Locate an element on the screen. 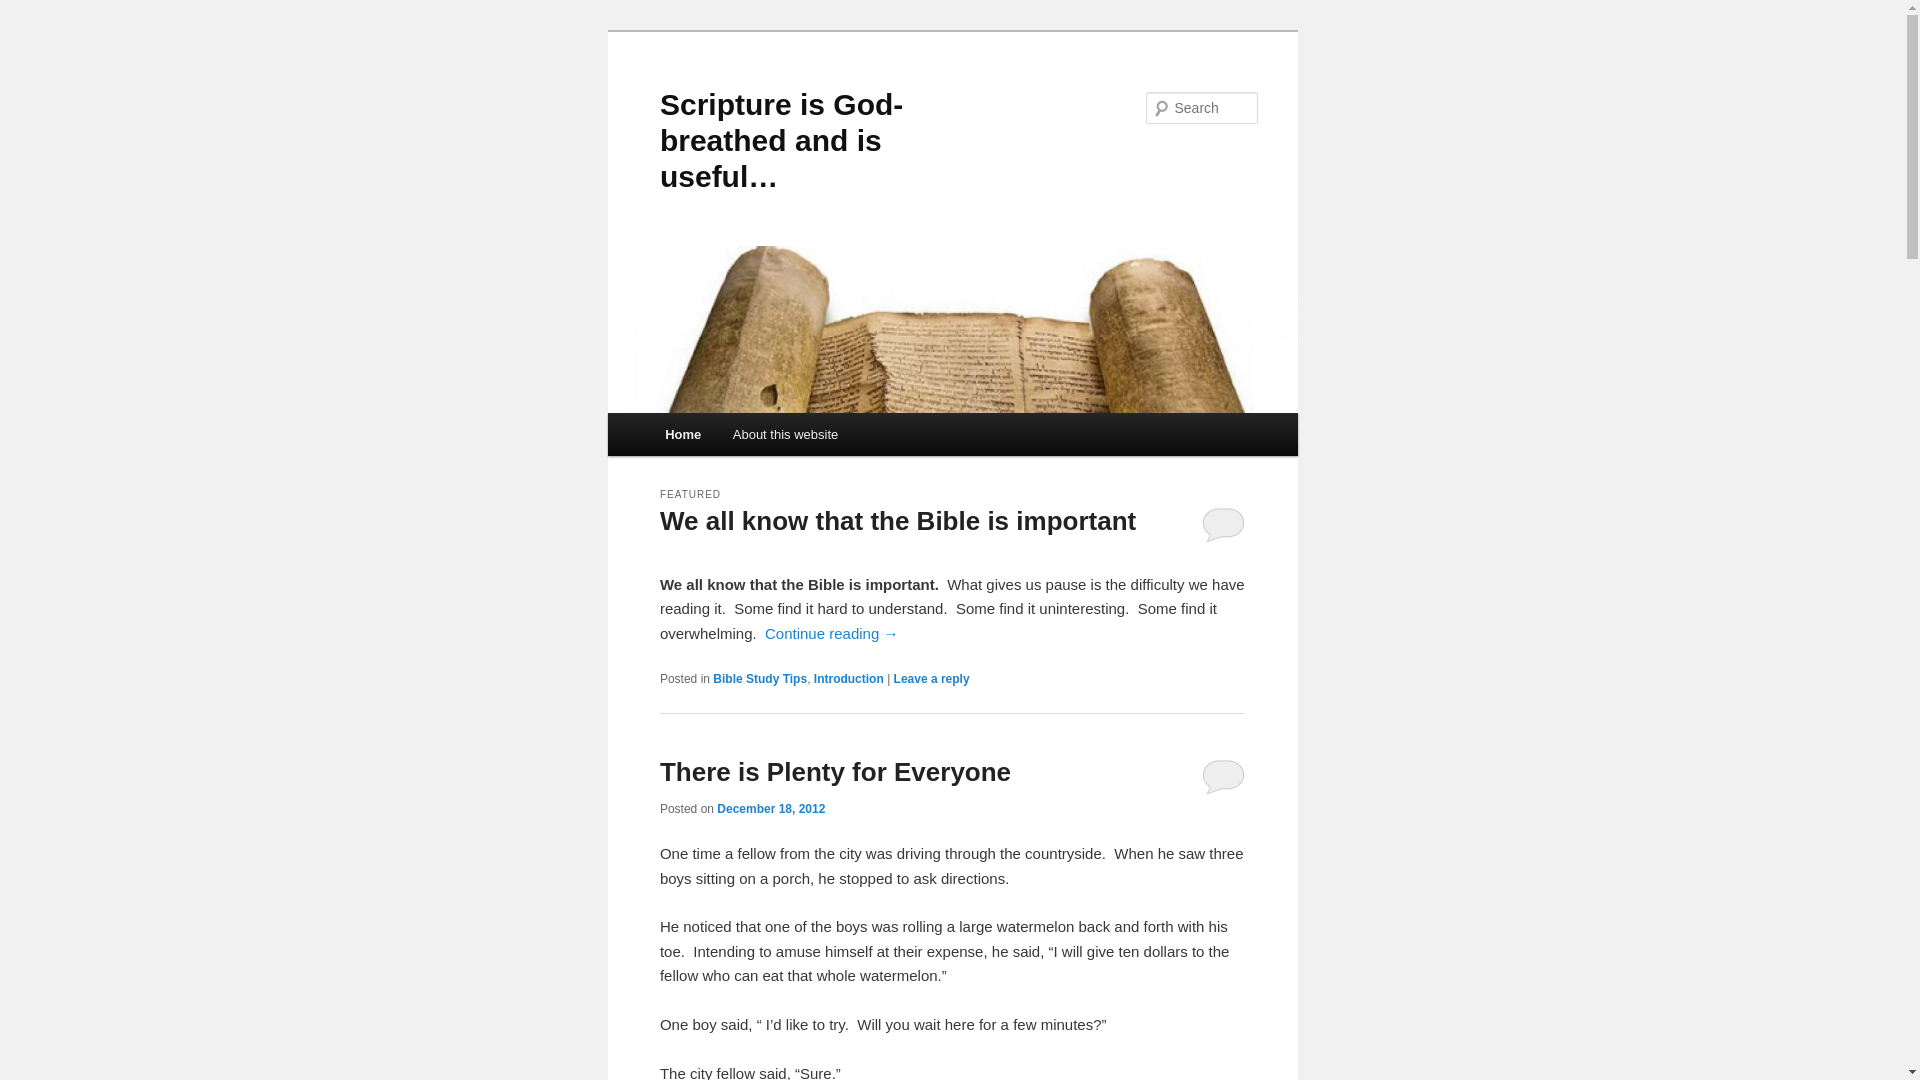 This screenshot has width=1920, height=1080. Home is located at coordinates (683, 434).